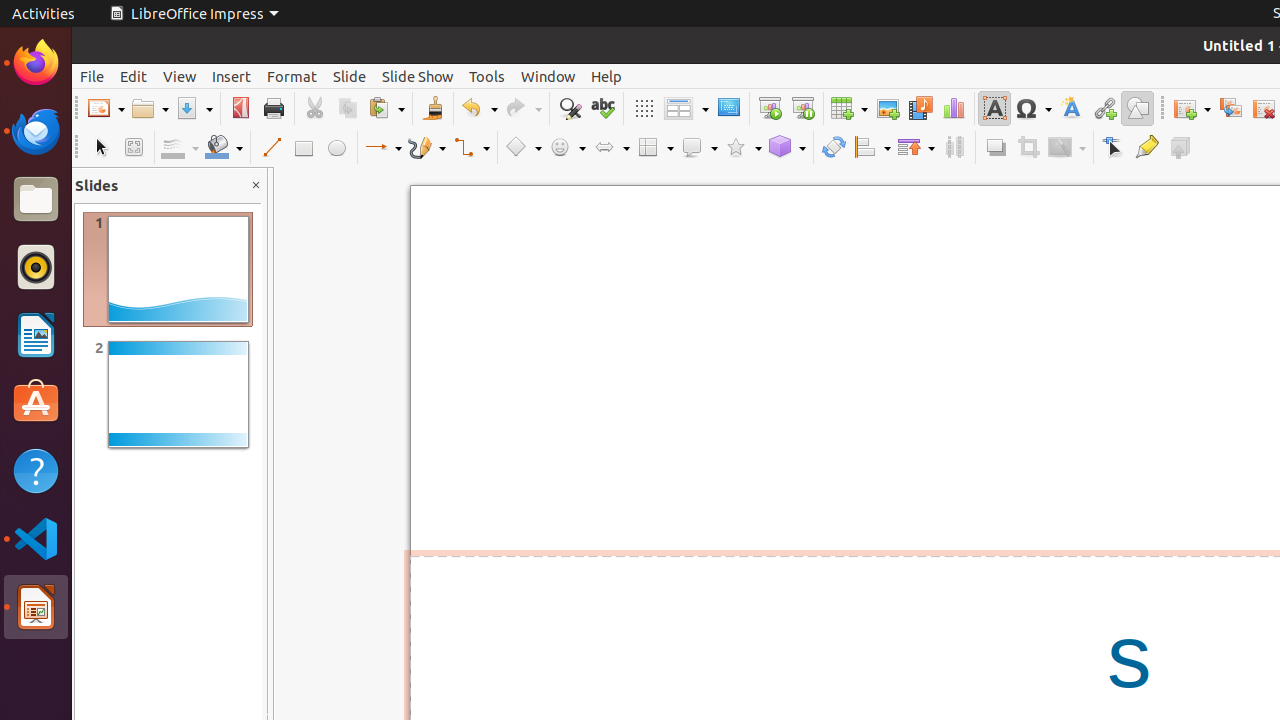 This screenshot has width=1280, height=720. I want to click on Tools, so click(487, 76).